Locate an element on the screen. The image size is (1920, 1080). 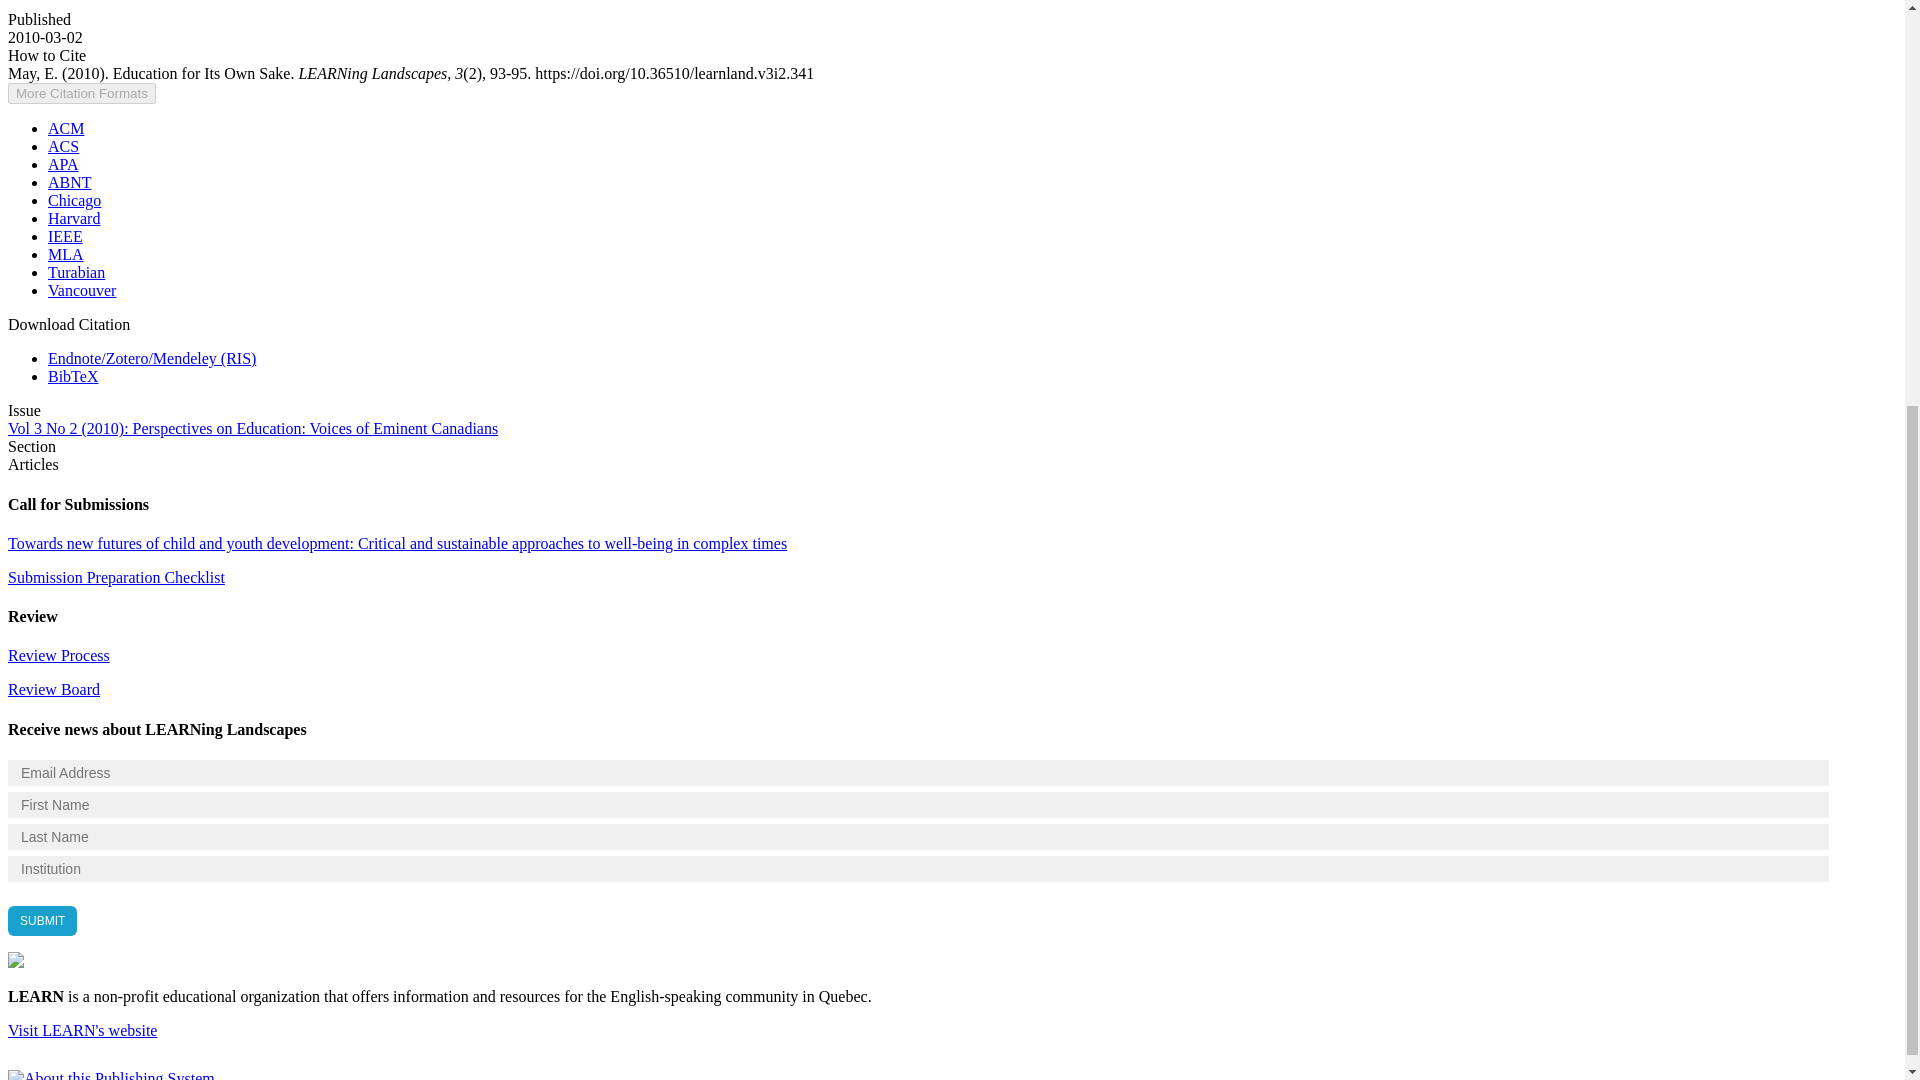
submit is located at coordinates (42, 921).